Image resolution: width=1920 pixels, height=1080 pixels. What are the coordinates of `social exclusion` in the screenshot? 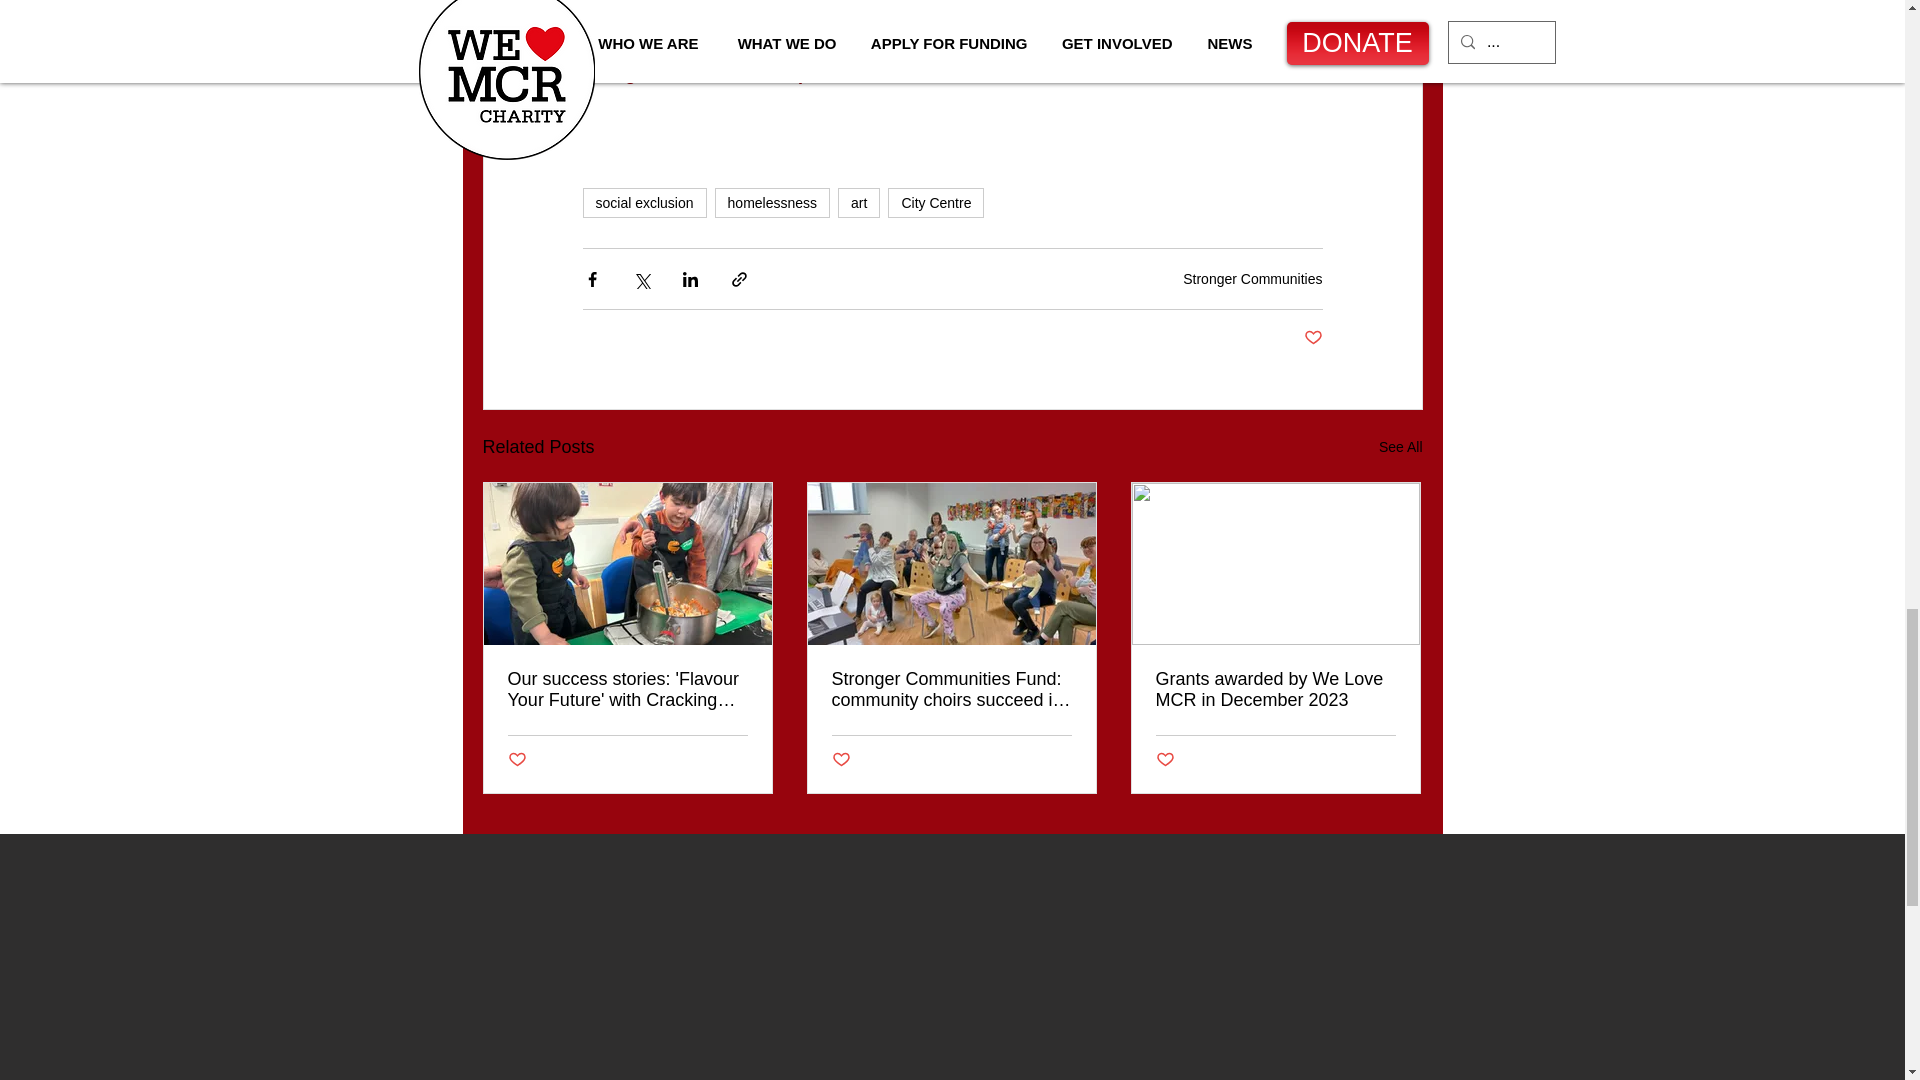 It's located at (644, 202).